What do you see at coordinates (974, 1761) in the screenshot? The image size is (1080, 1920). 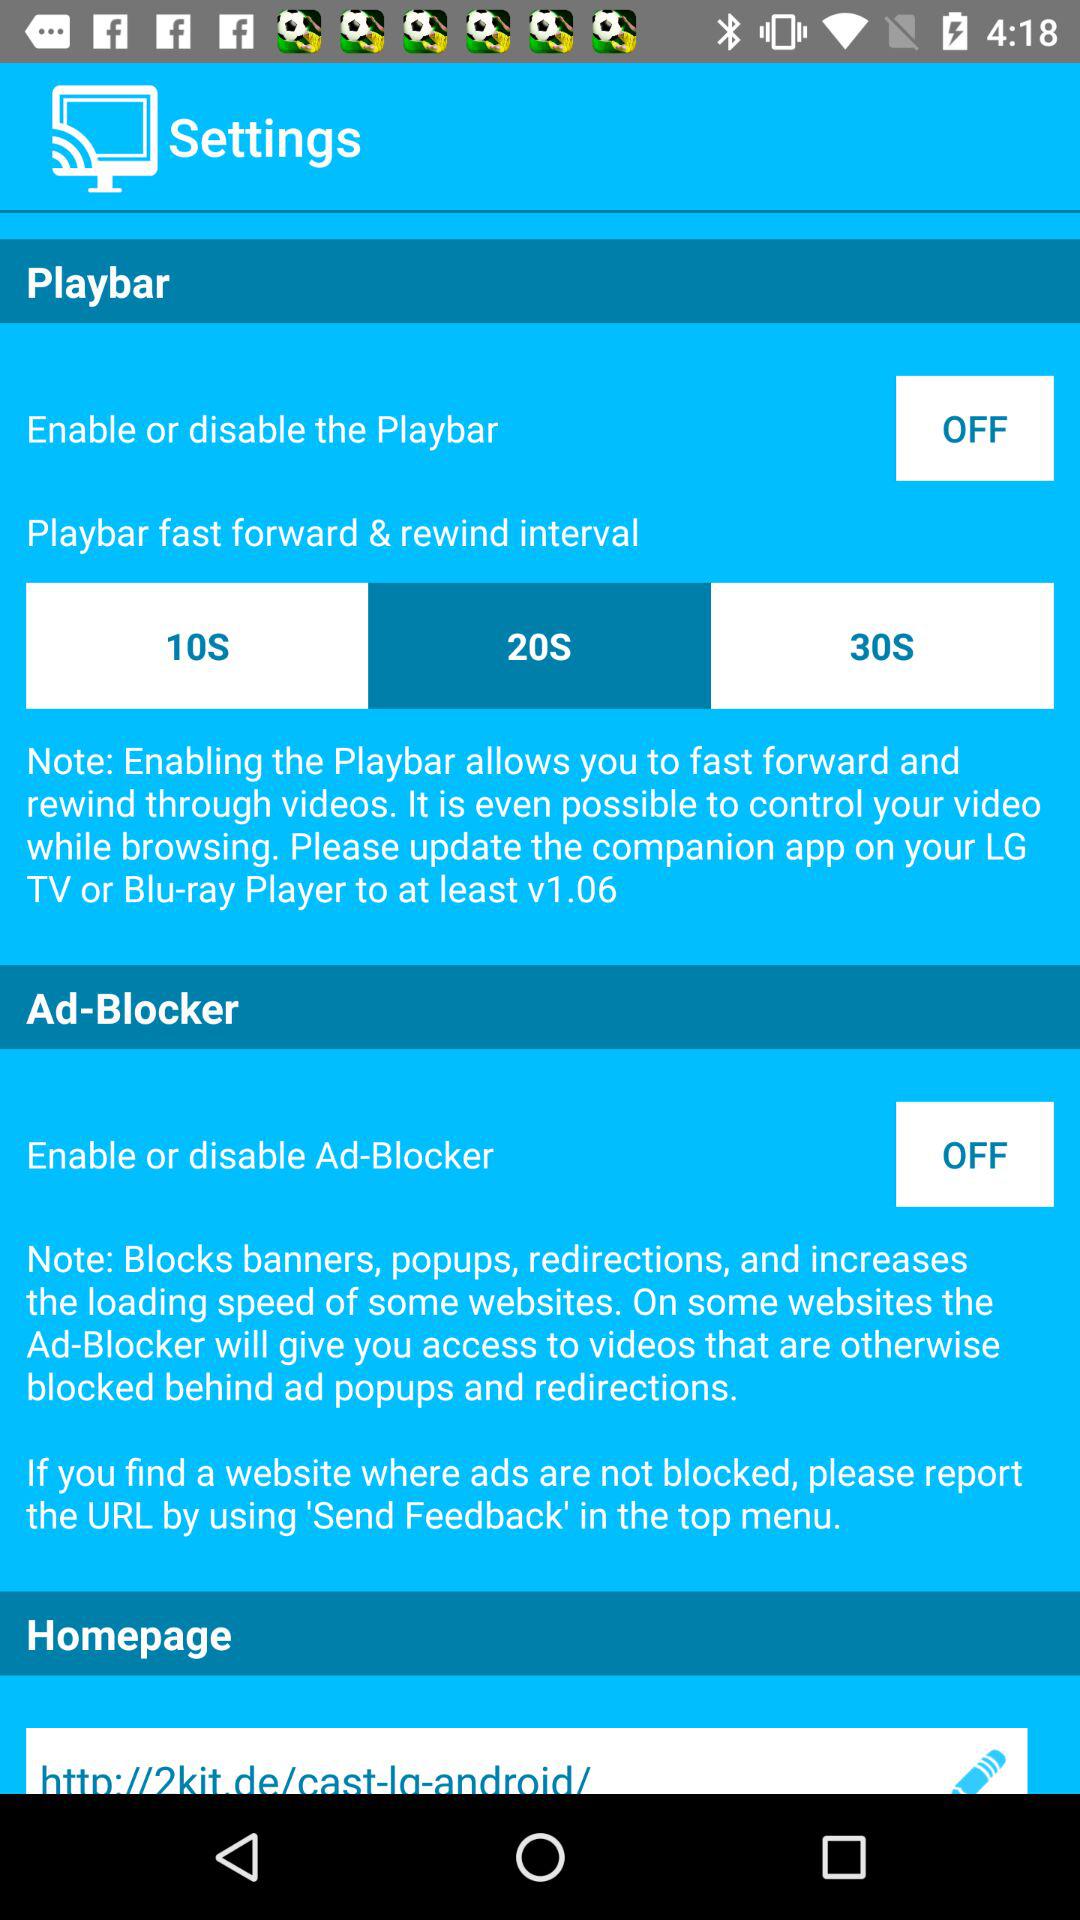 I see `enable editing` at bounding box center [974, 1761].